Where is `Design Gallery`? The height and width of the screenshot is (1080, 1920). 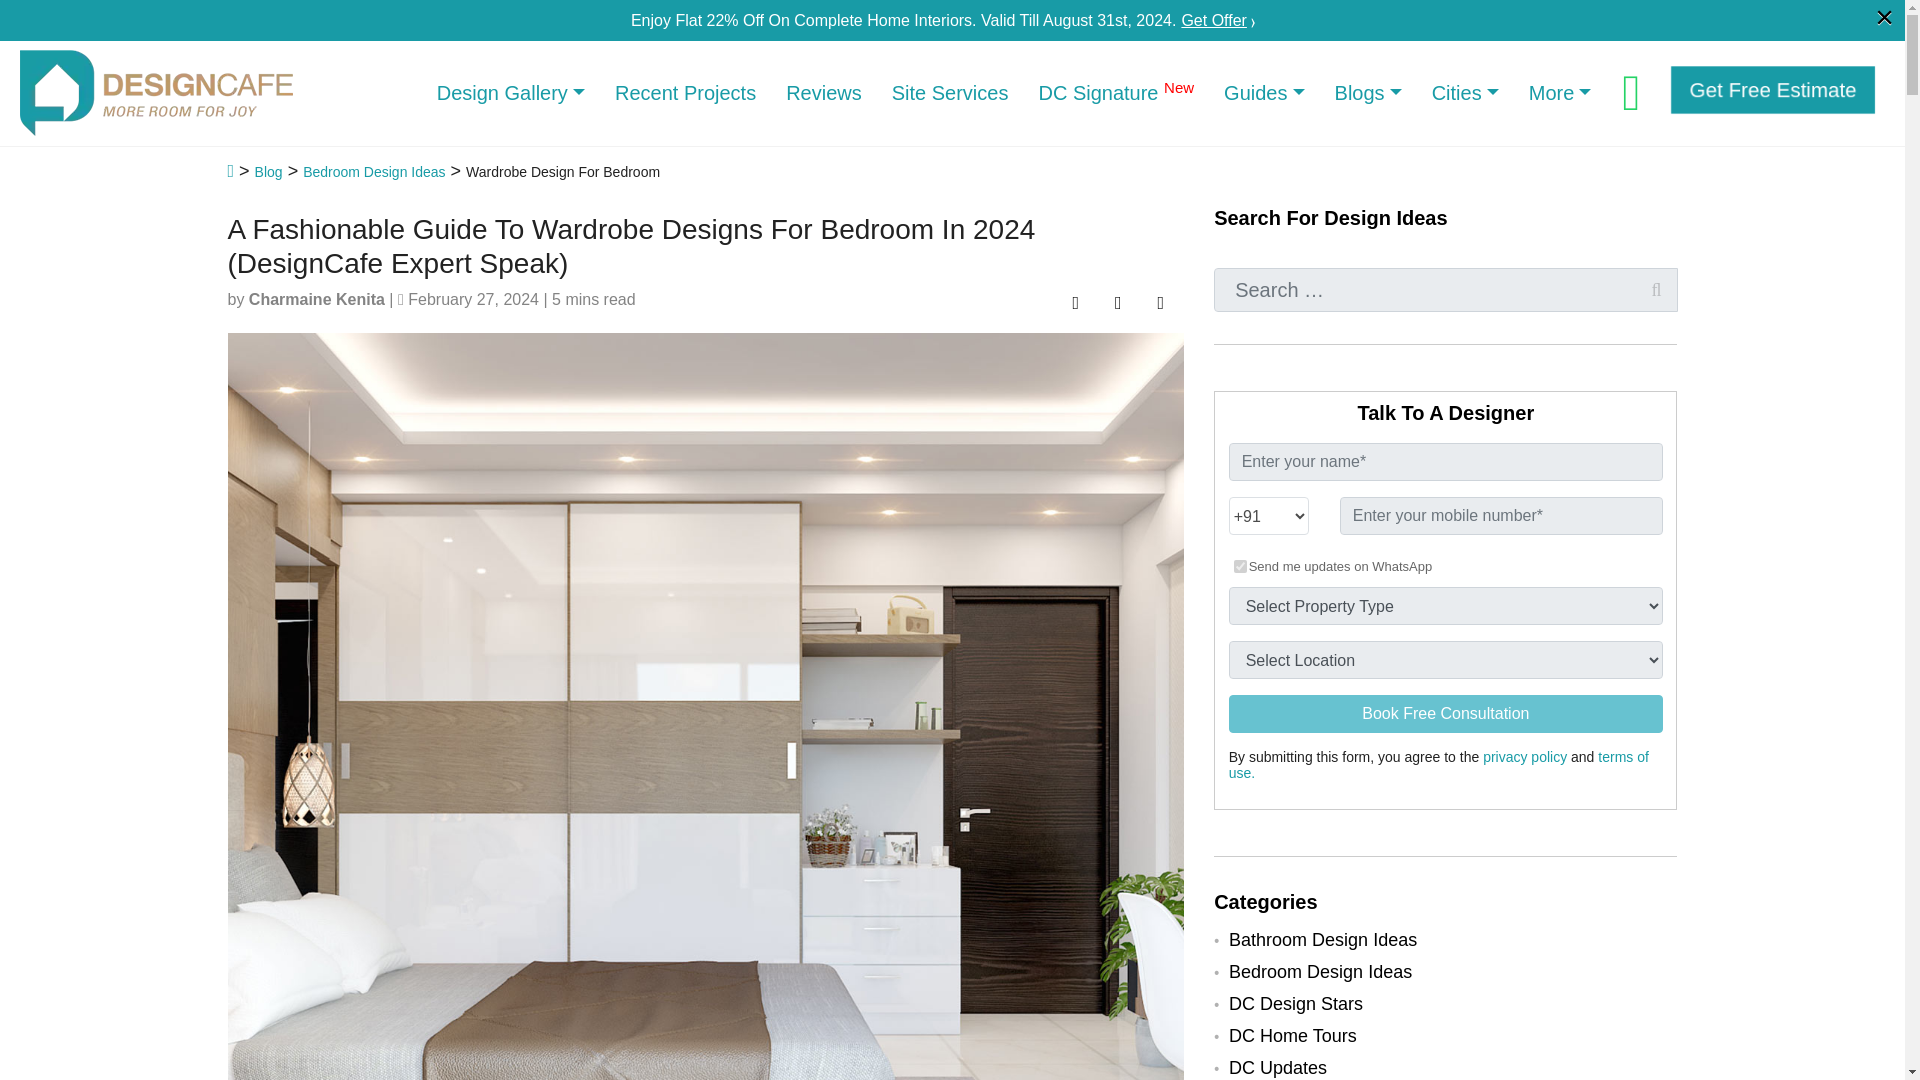 Design Gallery is located at coordinates (510, 92).